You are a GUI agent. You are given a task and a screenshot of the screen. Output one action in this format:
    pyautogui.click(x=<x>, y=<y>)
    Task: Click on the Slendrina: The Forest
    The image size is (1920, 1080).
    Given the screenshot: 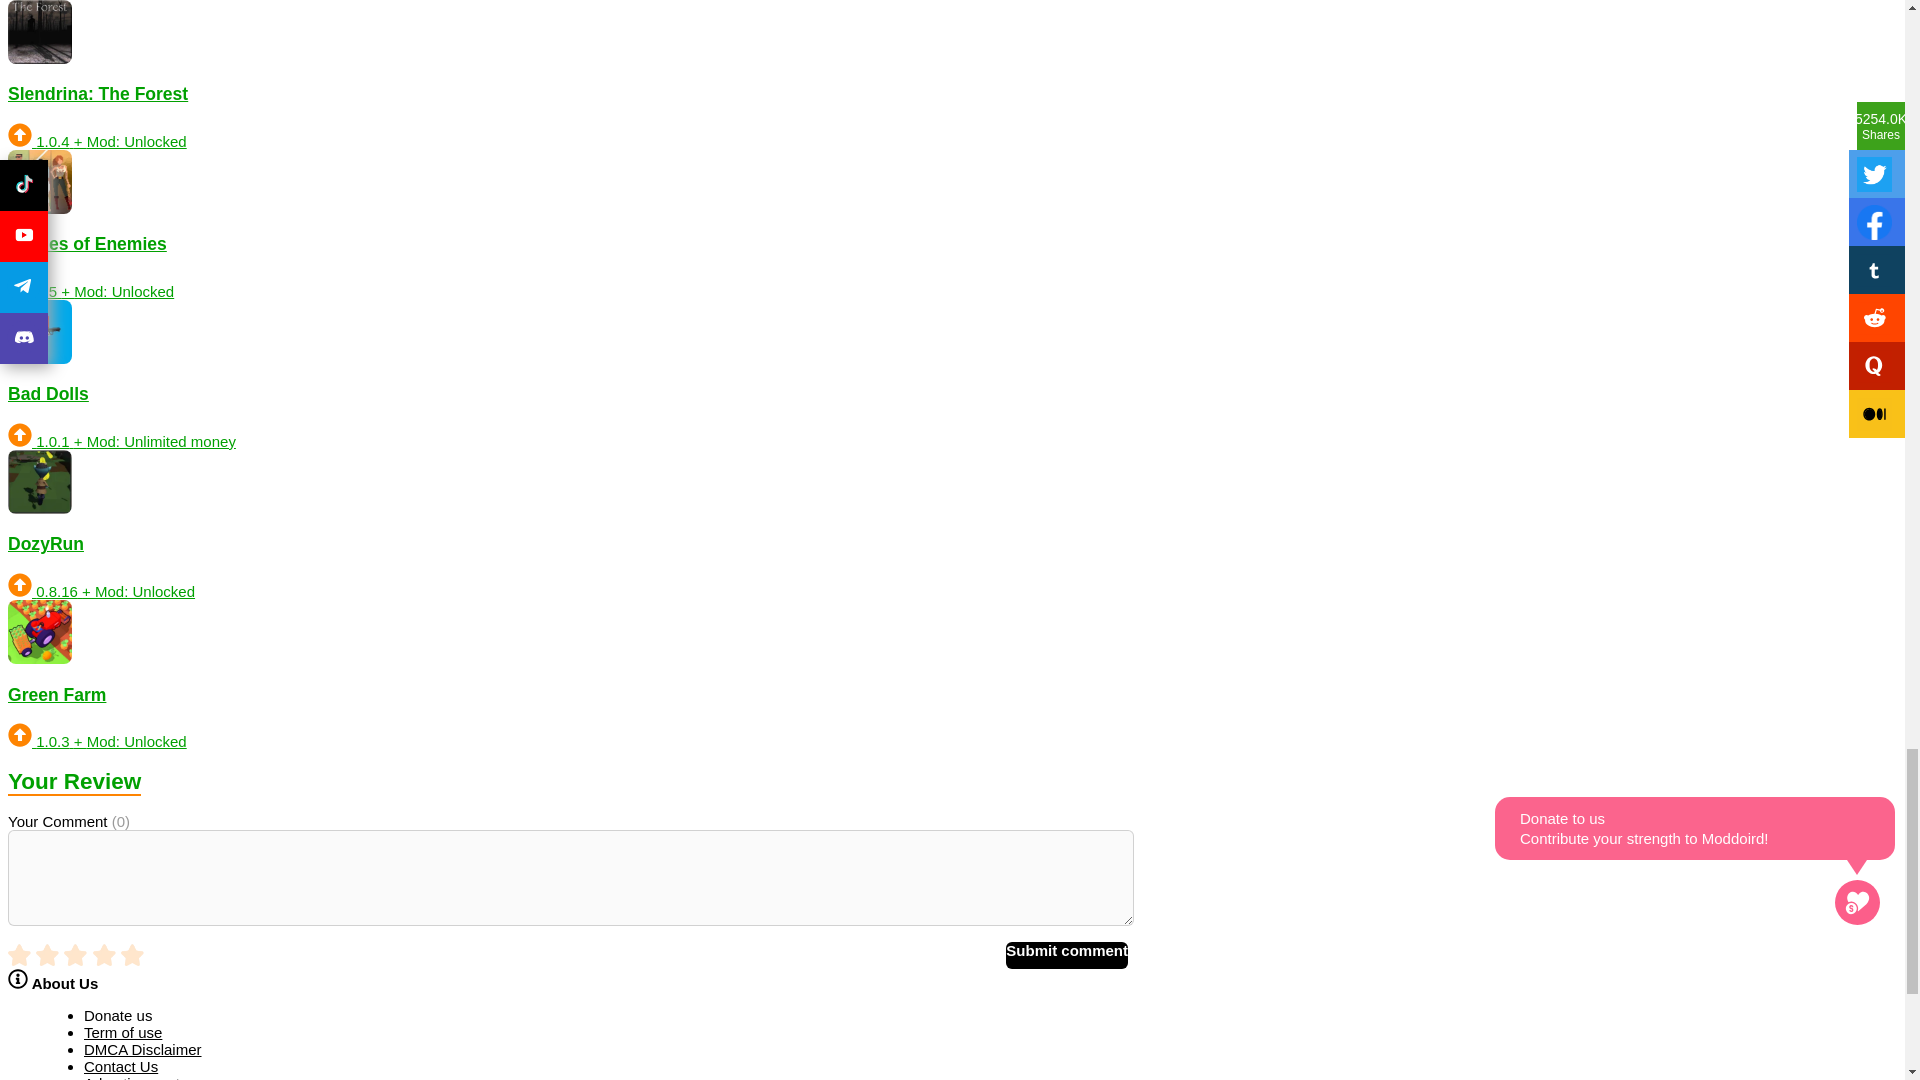 What is the action you would take?
    pyautogui.click(x=568, y=75)
    